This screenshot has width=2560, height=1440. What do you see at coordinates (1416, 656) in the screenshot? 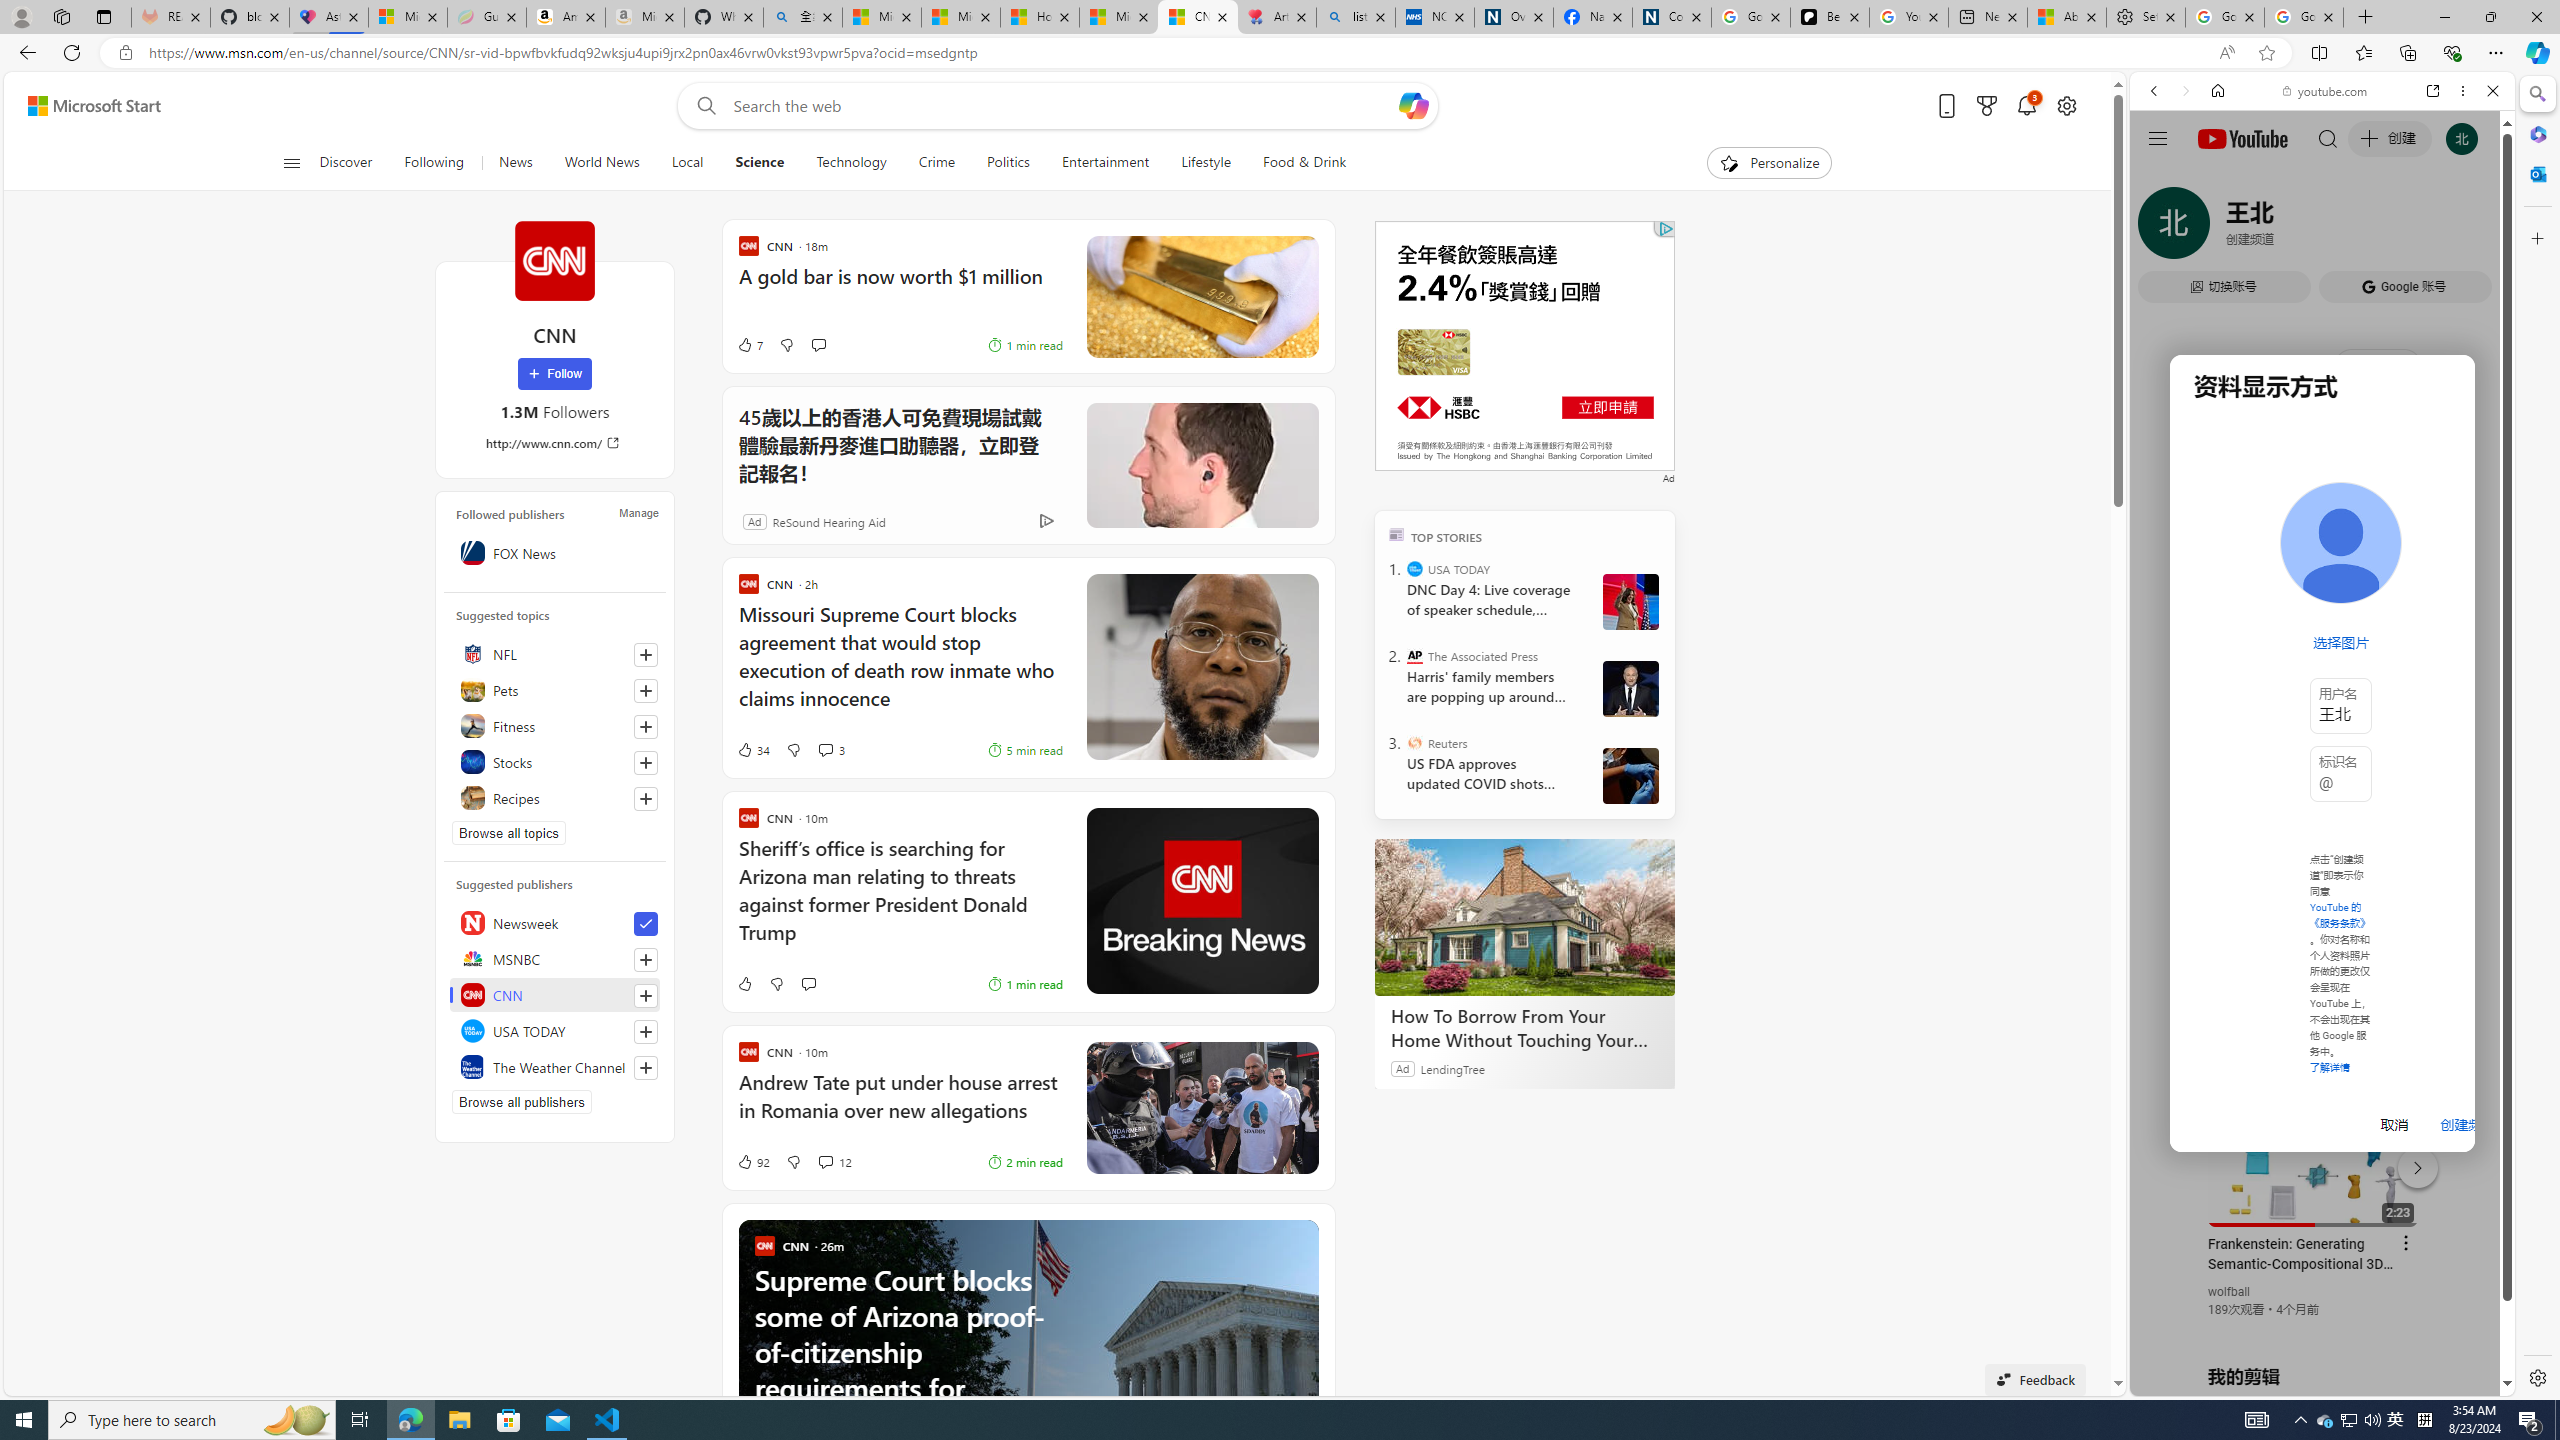
I see `The Associated Press` at bounding box center [1416, 656].